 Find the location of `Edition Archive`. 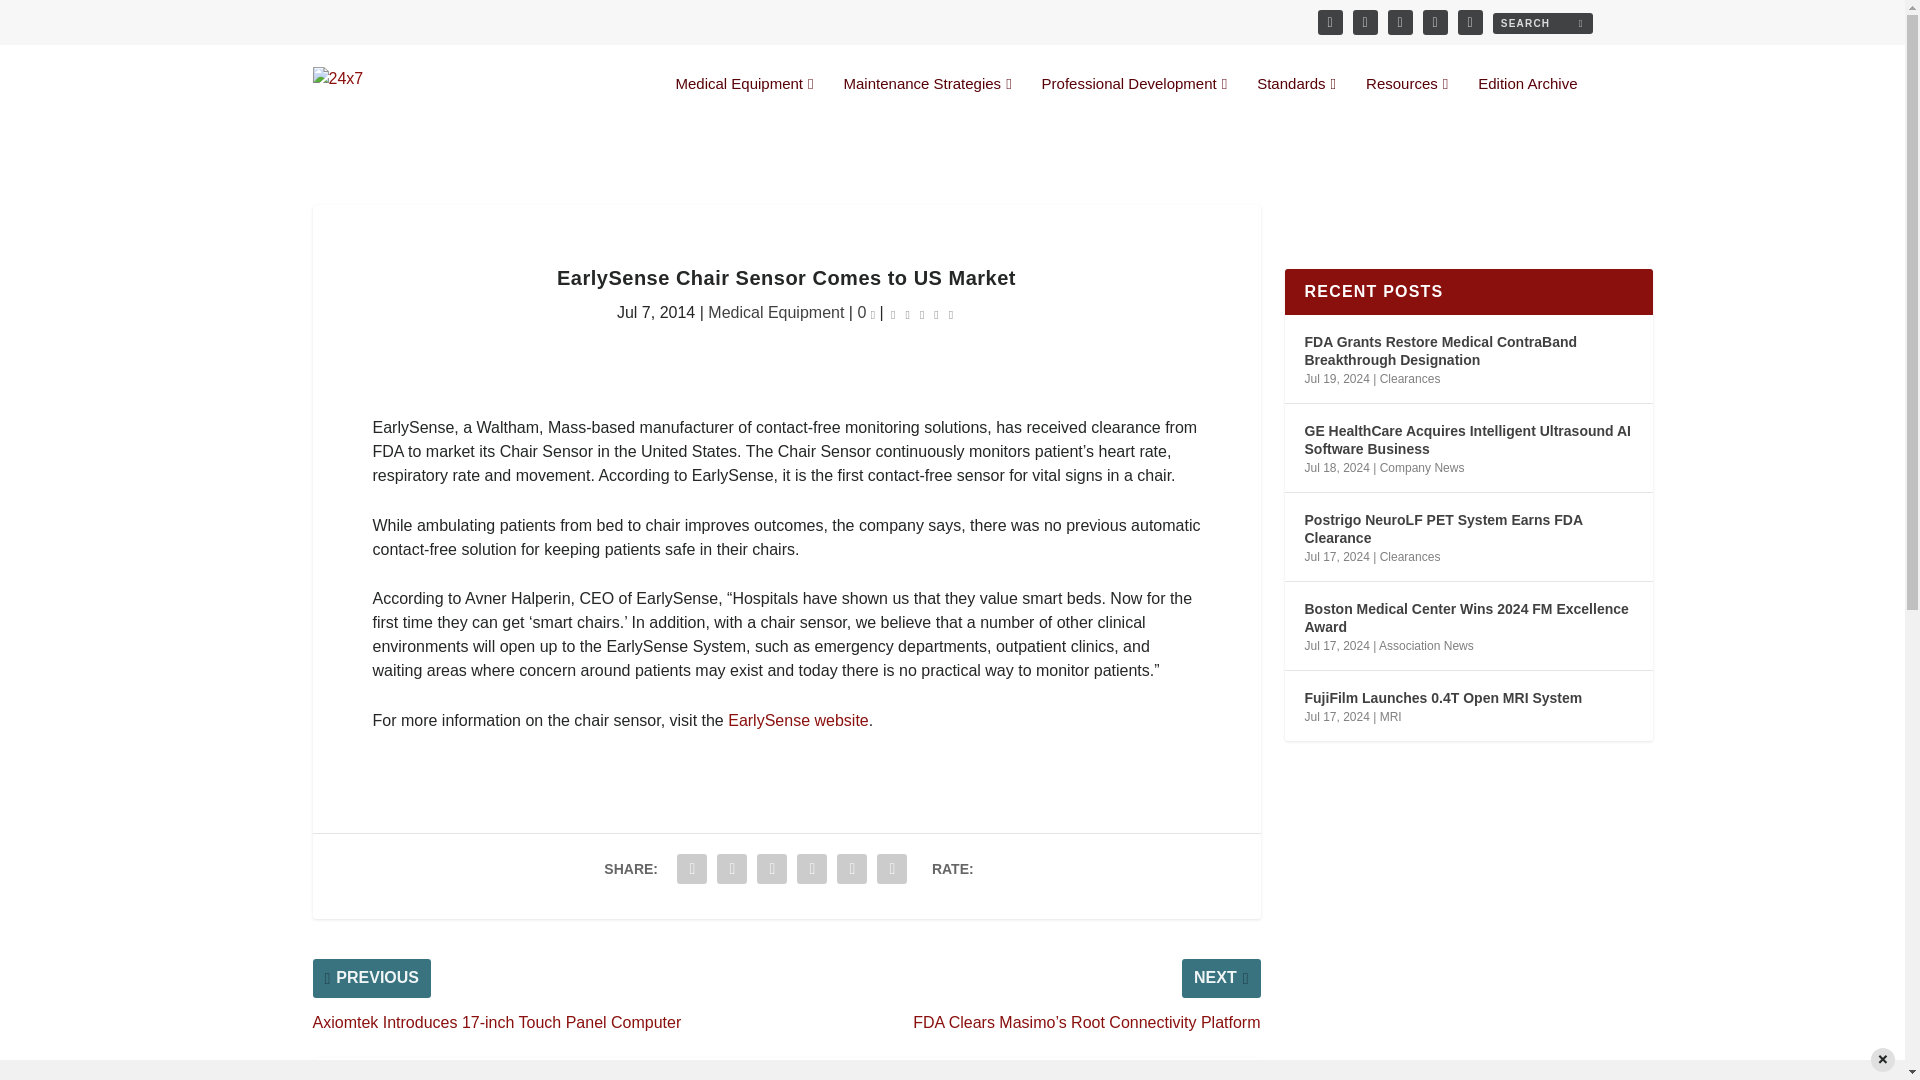

Edition Archive is located at coordinates (1527, 100).